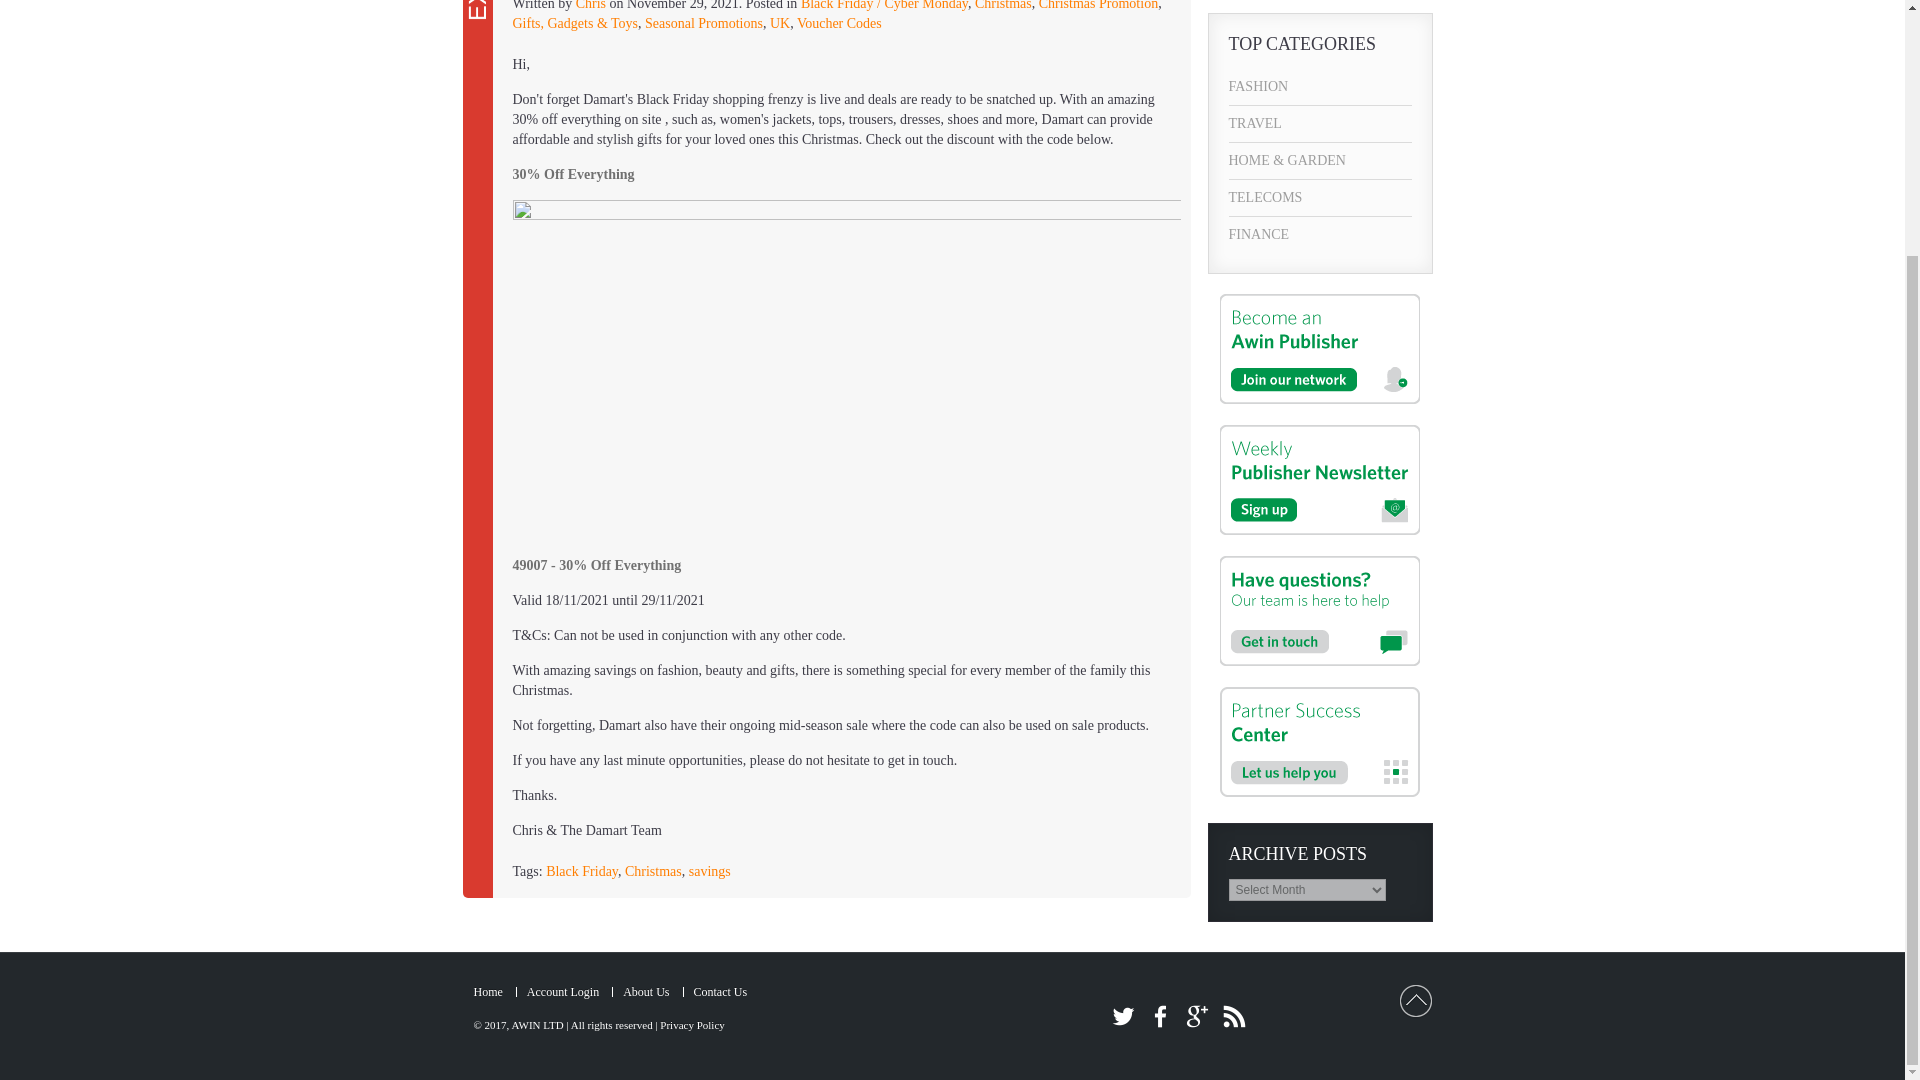 Image resolution: width=1920 pixels, height=1080 pixels. What do you see at coordinates (591, 5) in the screenshot?
I see `Chris` at bounding box center [591, 5].